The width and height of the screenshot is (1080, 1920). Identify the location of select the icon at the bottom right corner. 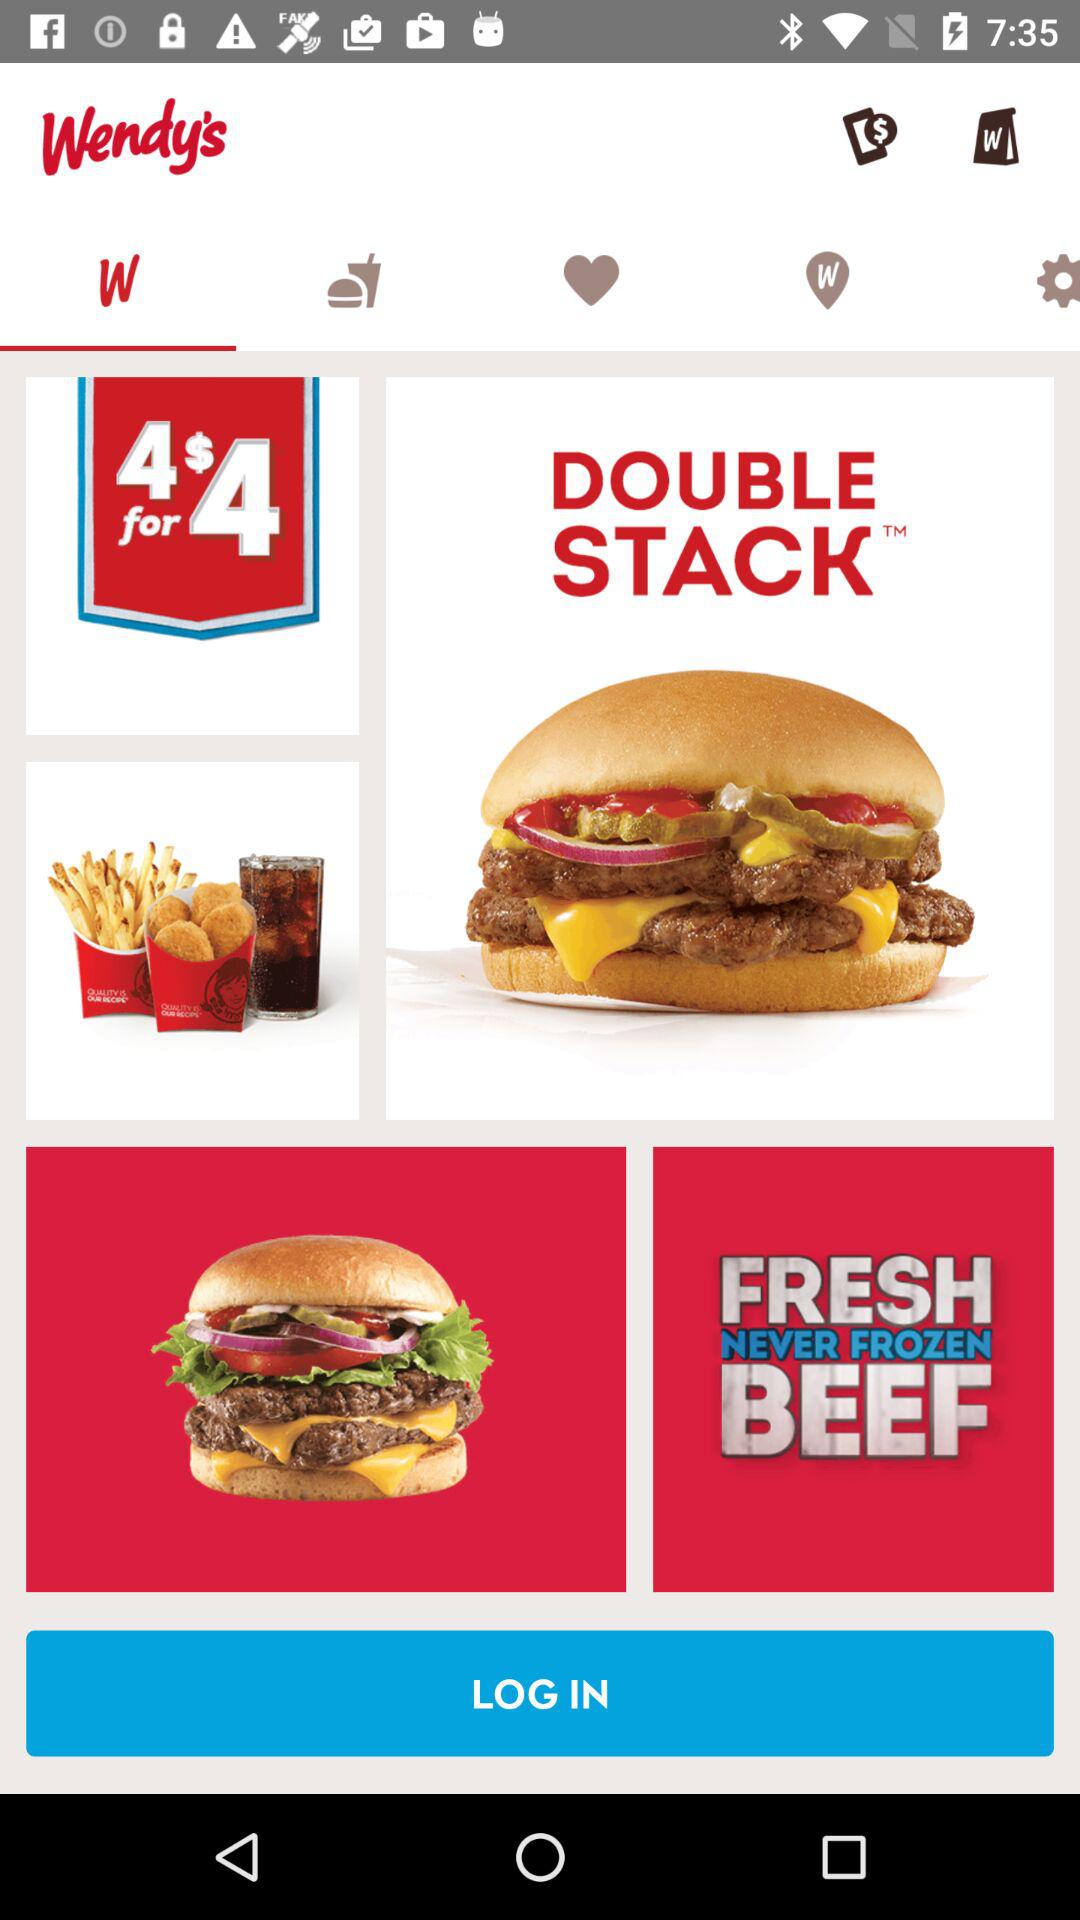
(853, 1369).